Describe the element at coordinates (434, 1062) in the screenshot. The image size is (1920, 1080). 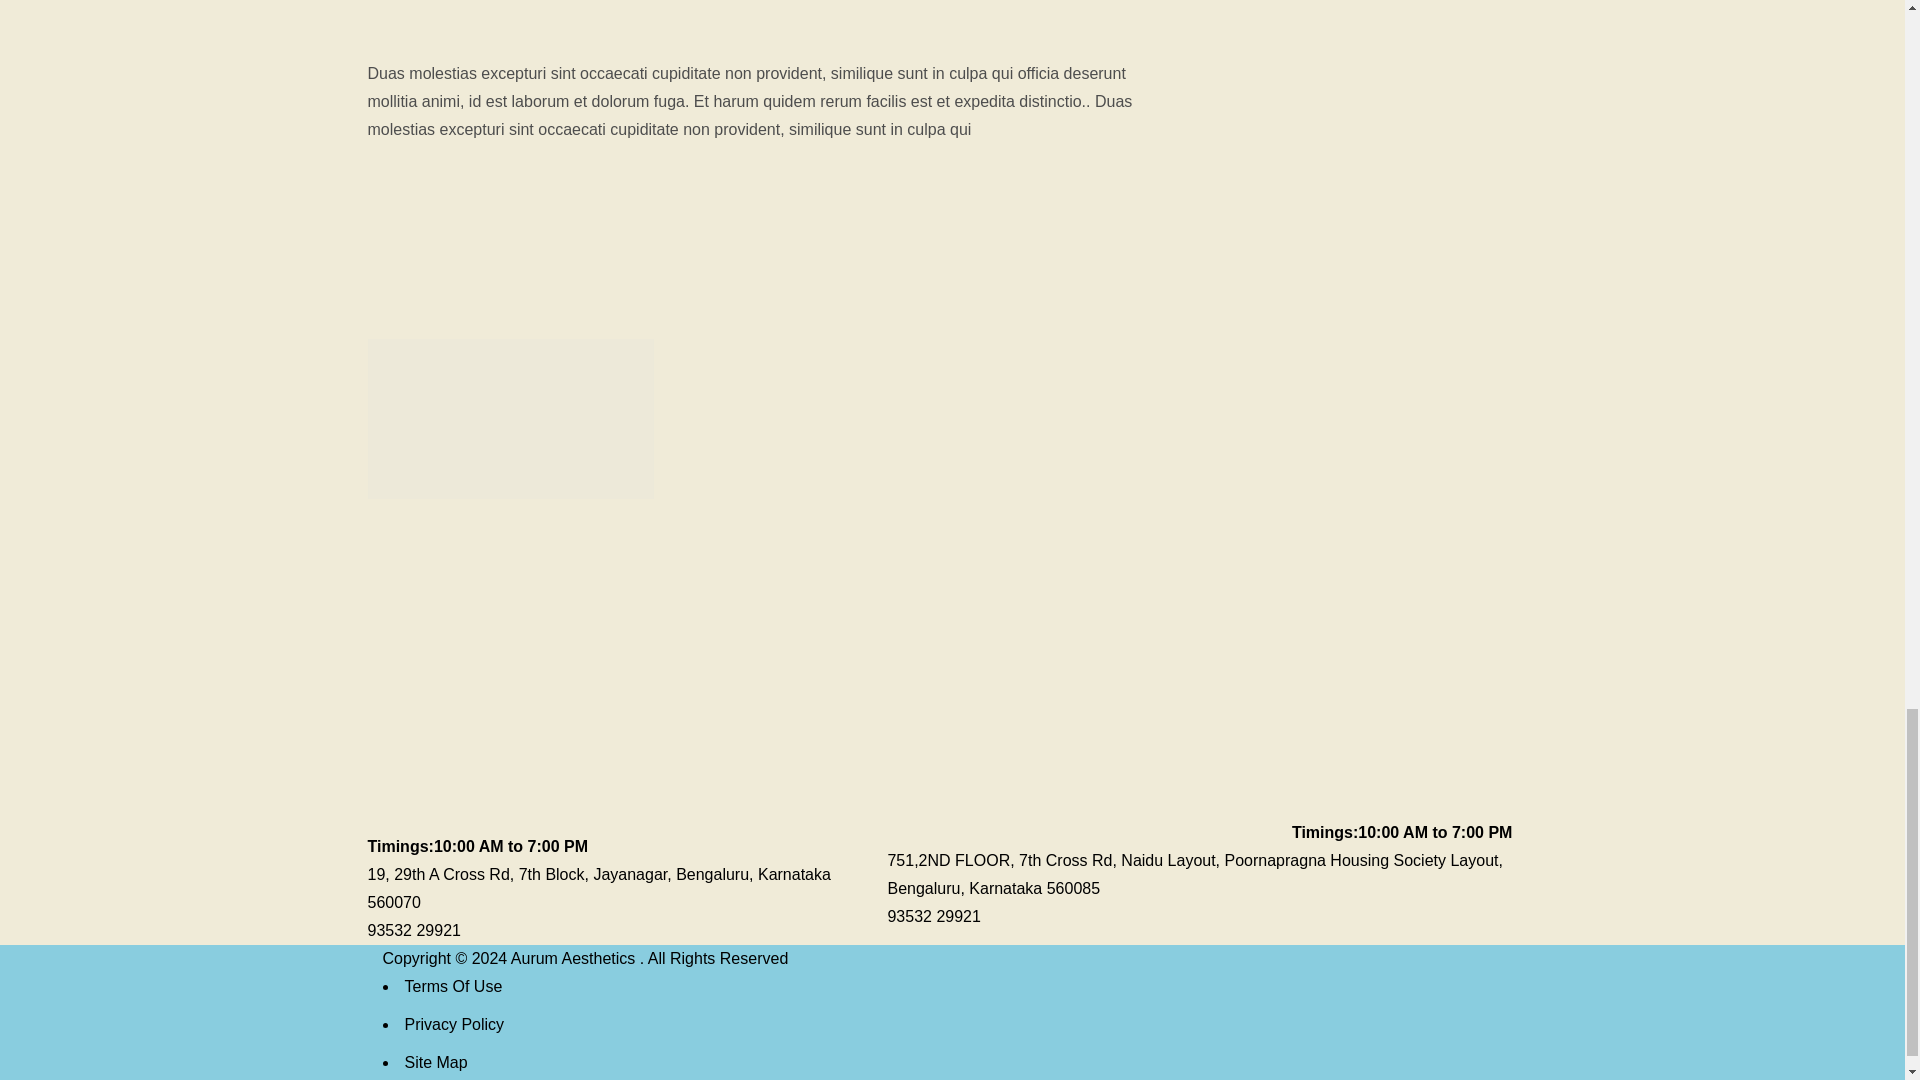
I see `Site Map` at that location.